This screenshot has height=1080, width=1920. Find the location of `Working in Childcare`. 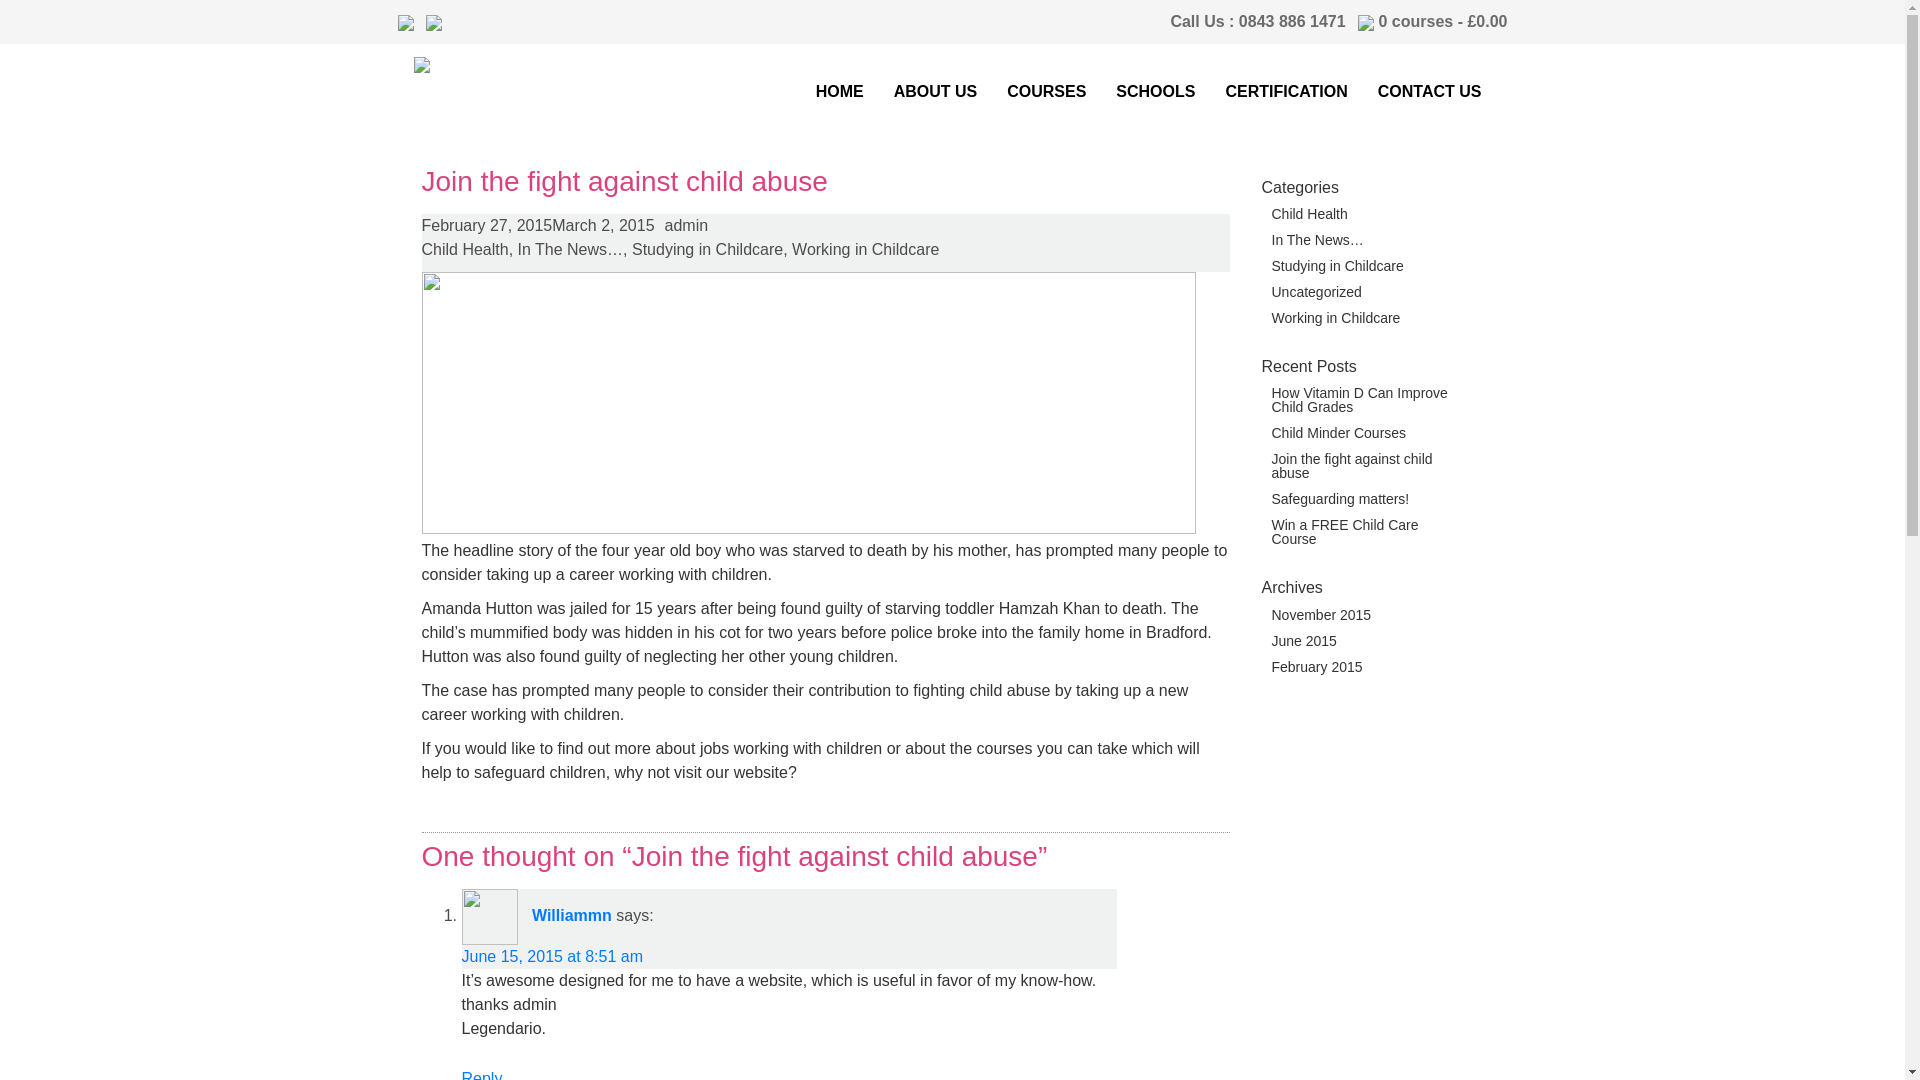

Working in Childcare is located at coordinates (864, 249).